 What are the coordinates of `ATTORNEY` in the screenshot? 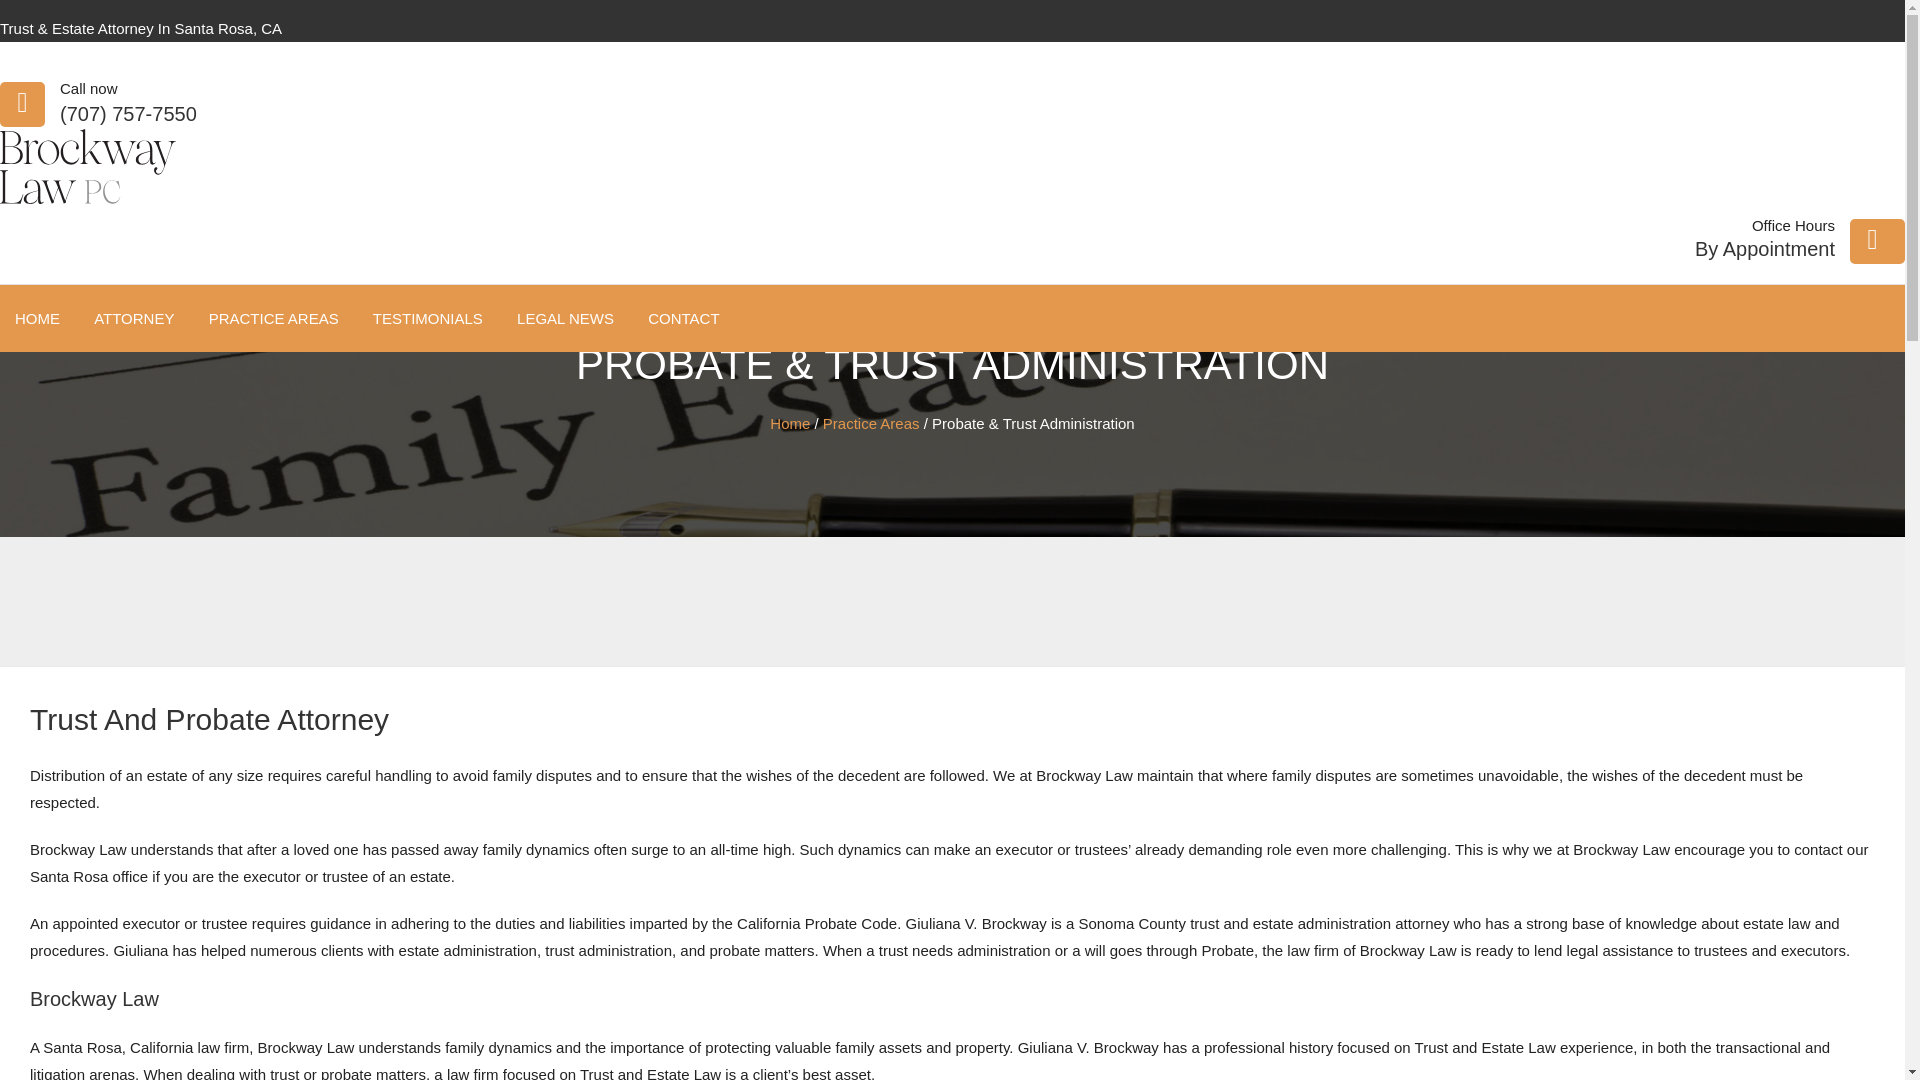 It's located at (133, 318).